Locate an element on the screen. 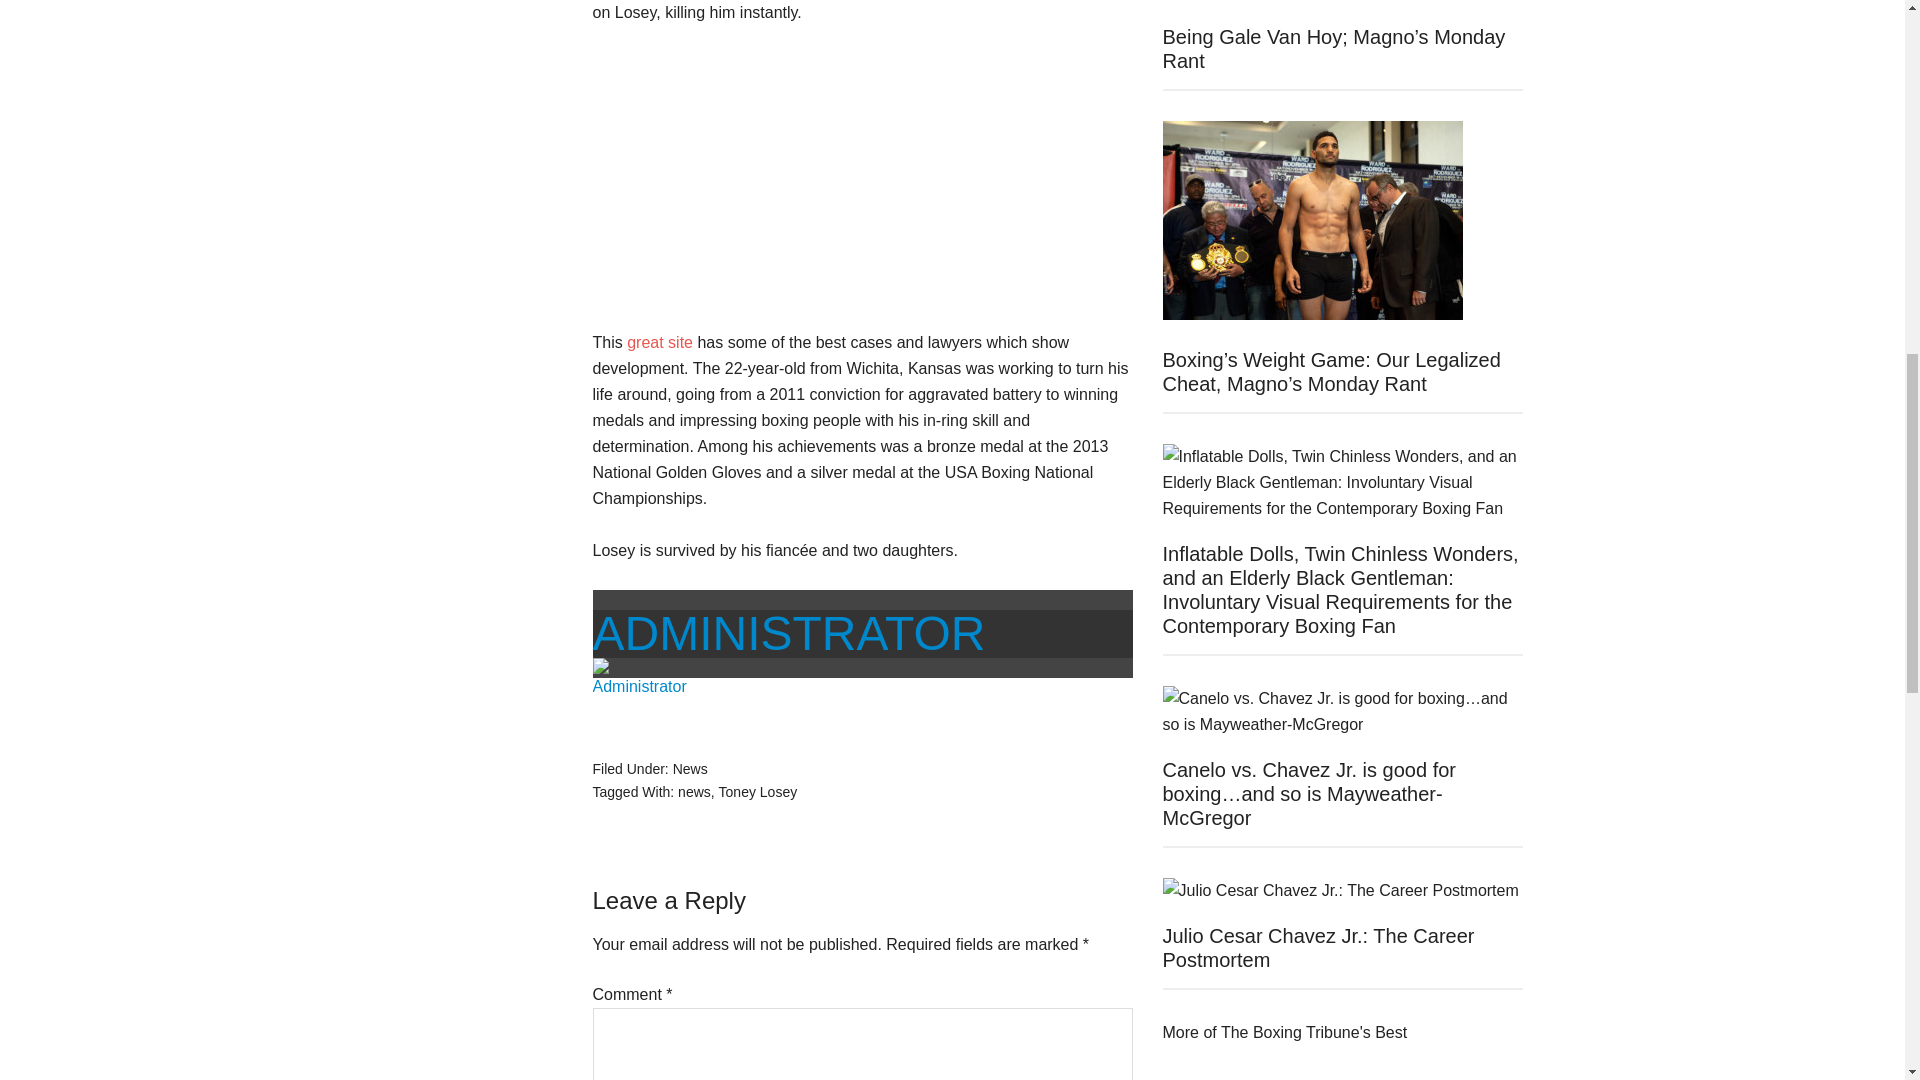  Julio Cesar Chavez Jr.: The Career Postmortem is located at coordinates (1318, 947).